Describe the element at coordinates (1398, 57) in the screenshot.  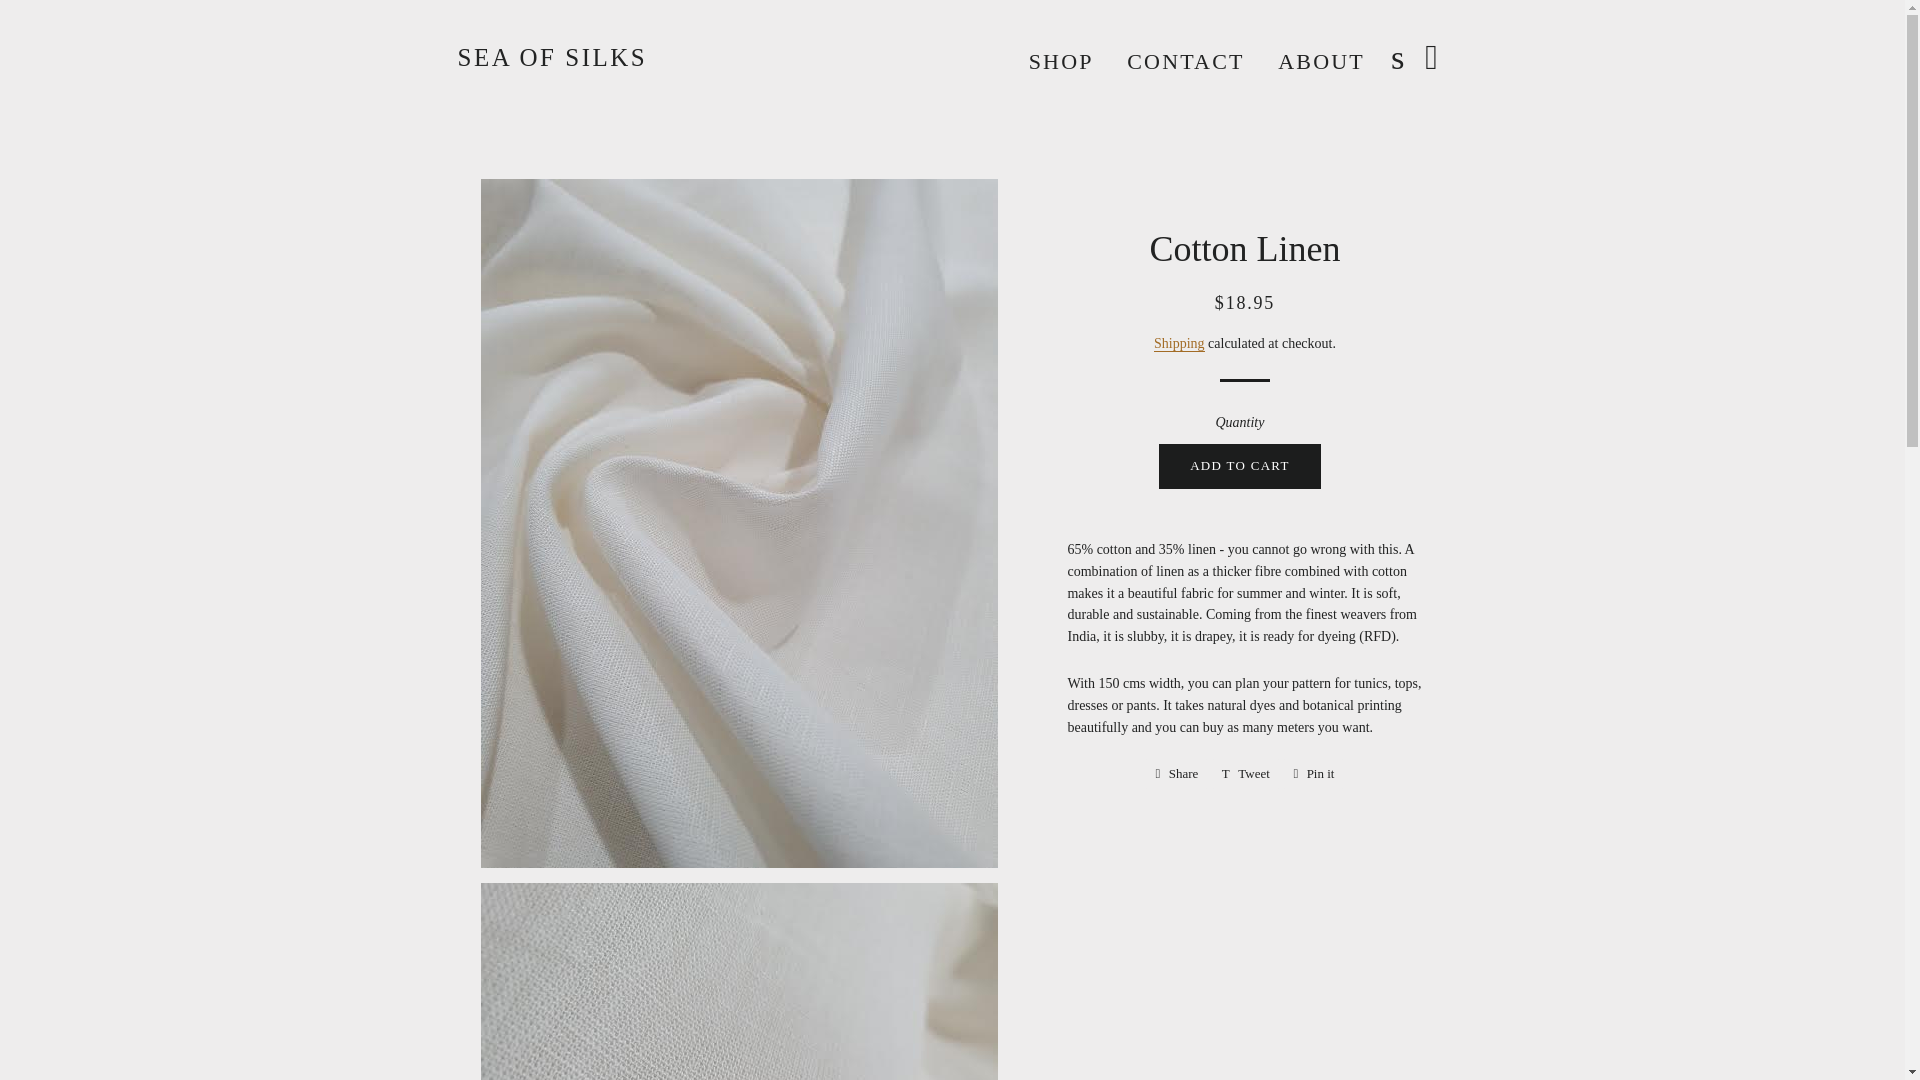
I see `Tweet on Twitter` at that location.